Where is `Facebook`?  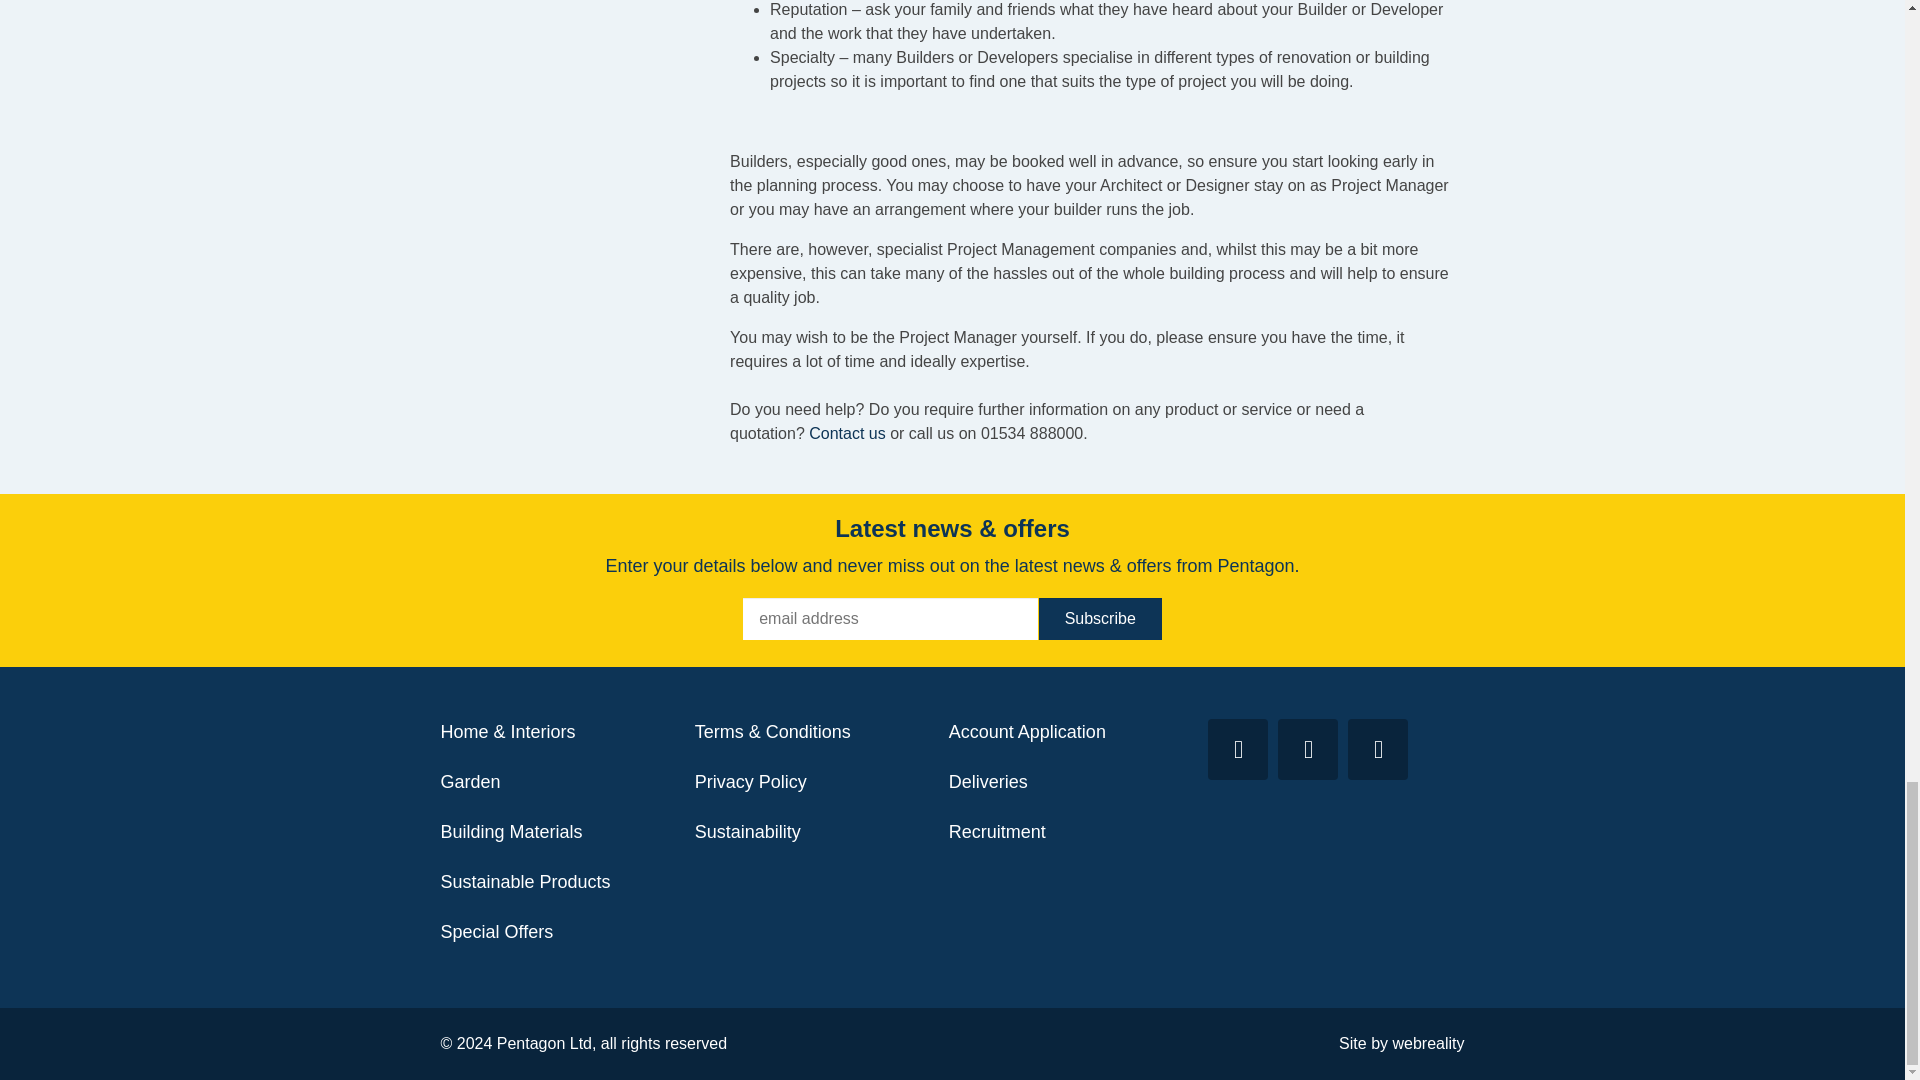 Facebook is located at coordinates (1308, 749).